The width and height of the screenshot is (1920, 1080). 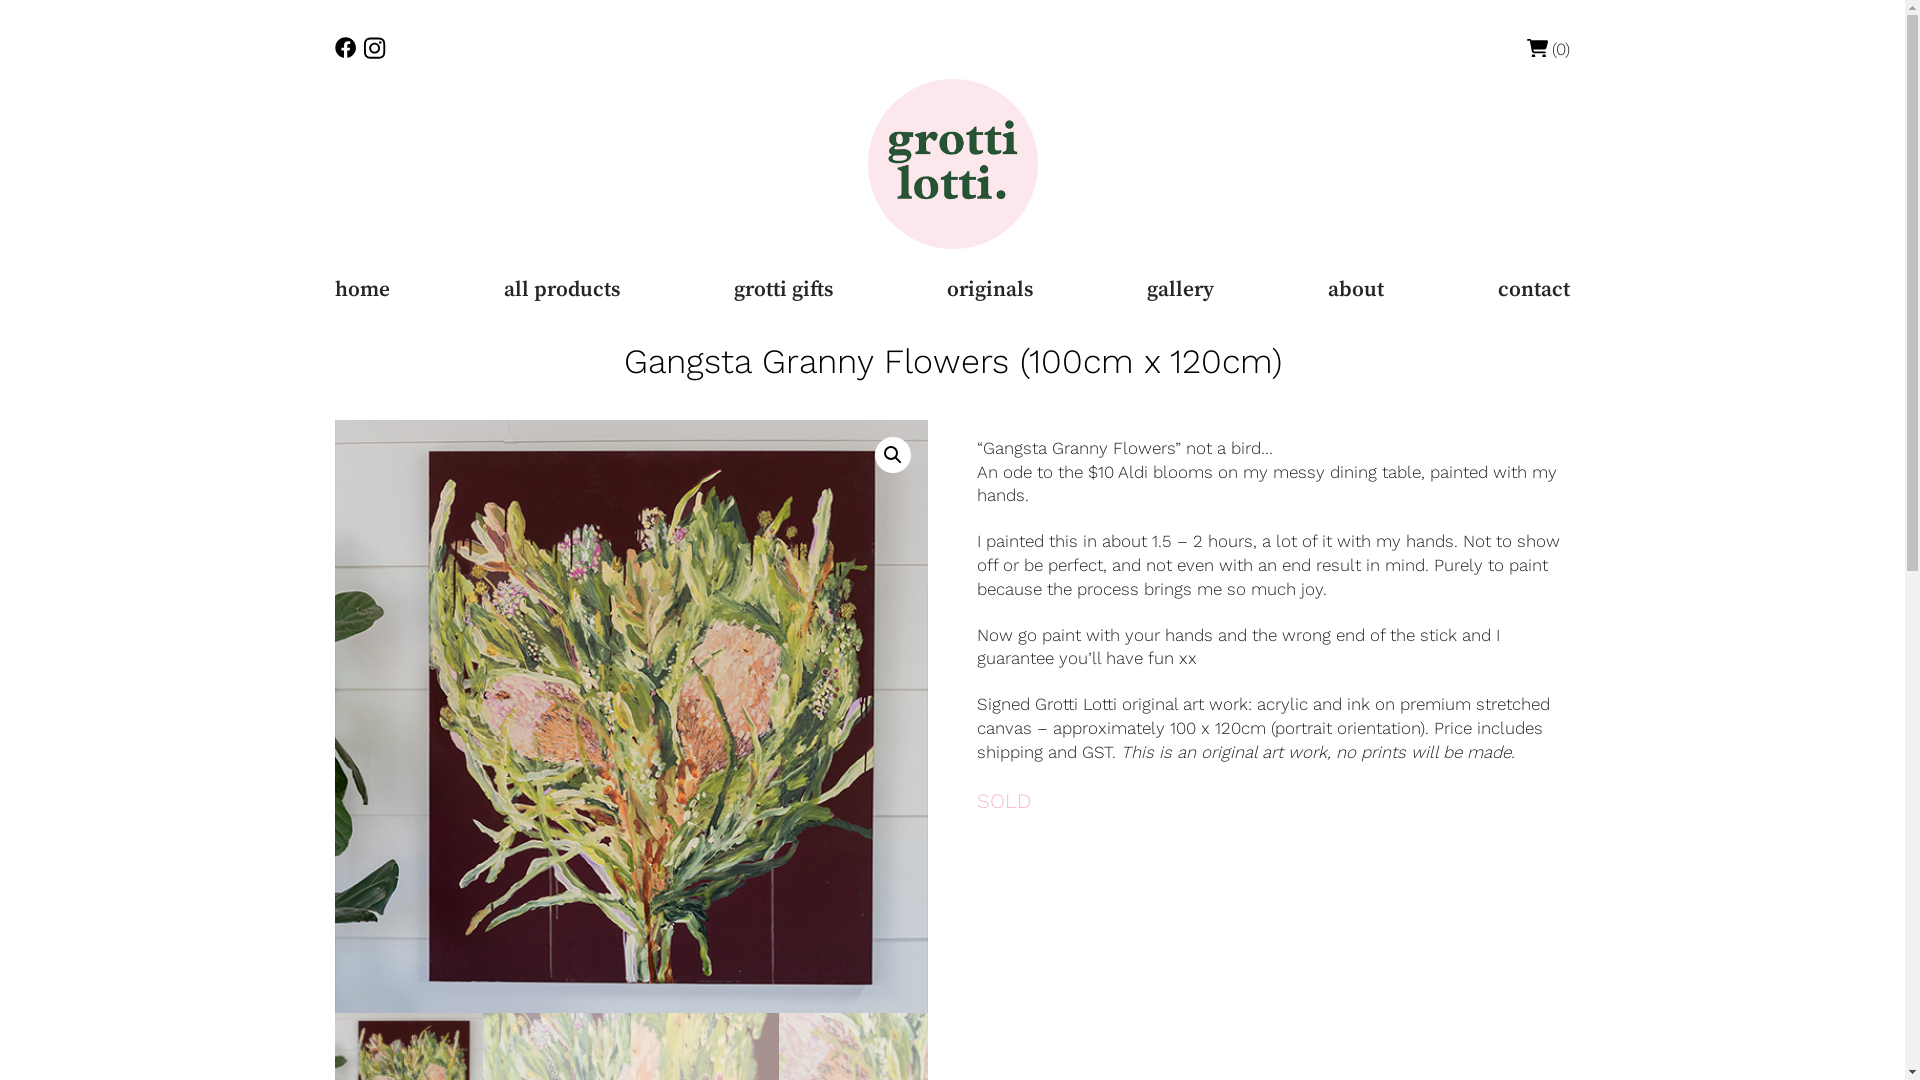 I want to click on (0), so click(x=1549, y=48).